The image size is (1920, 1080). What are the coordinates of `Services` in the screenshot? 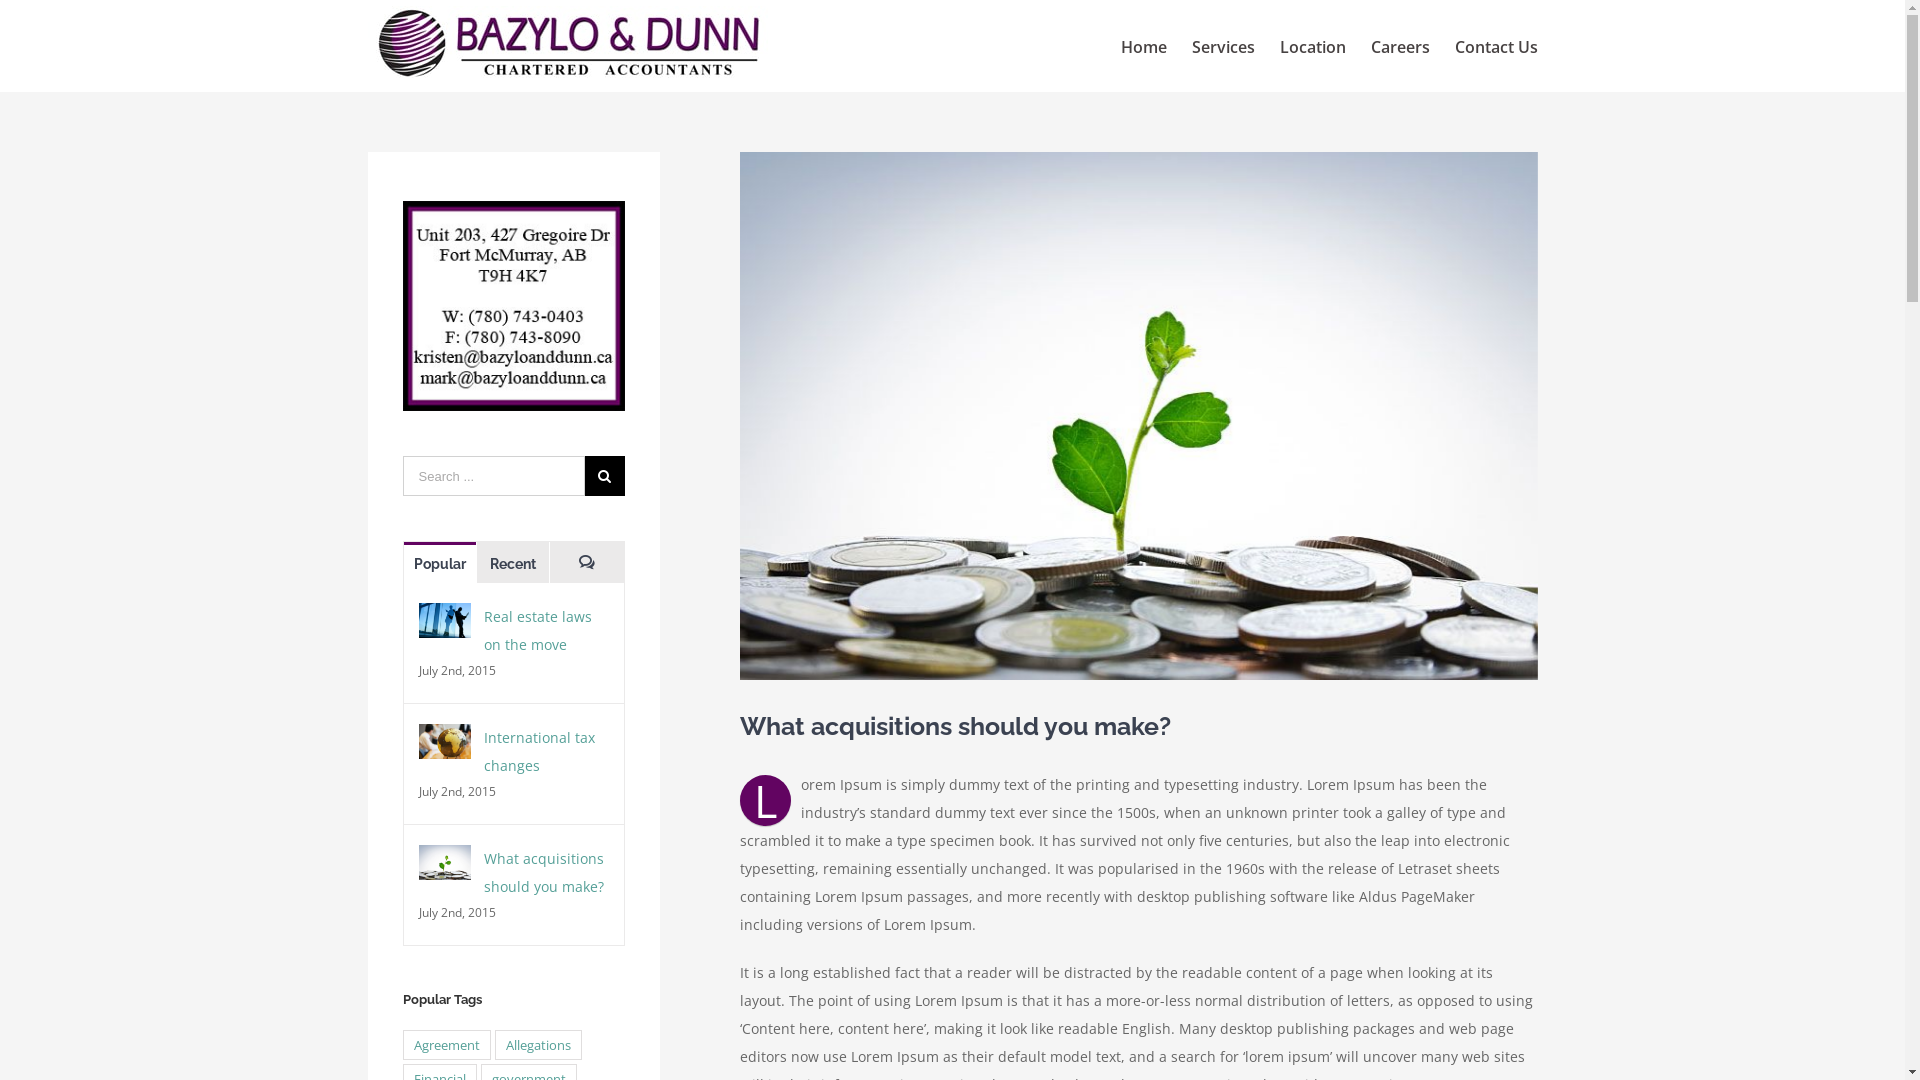 It's located at (1224, 46).